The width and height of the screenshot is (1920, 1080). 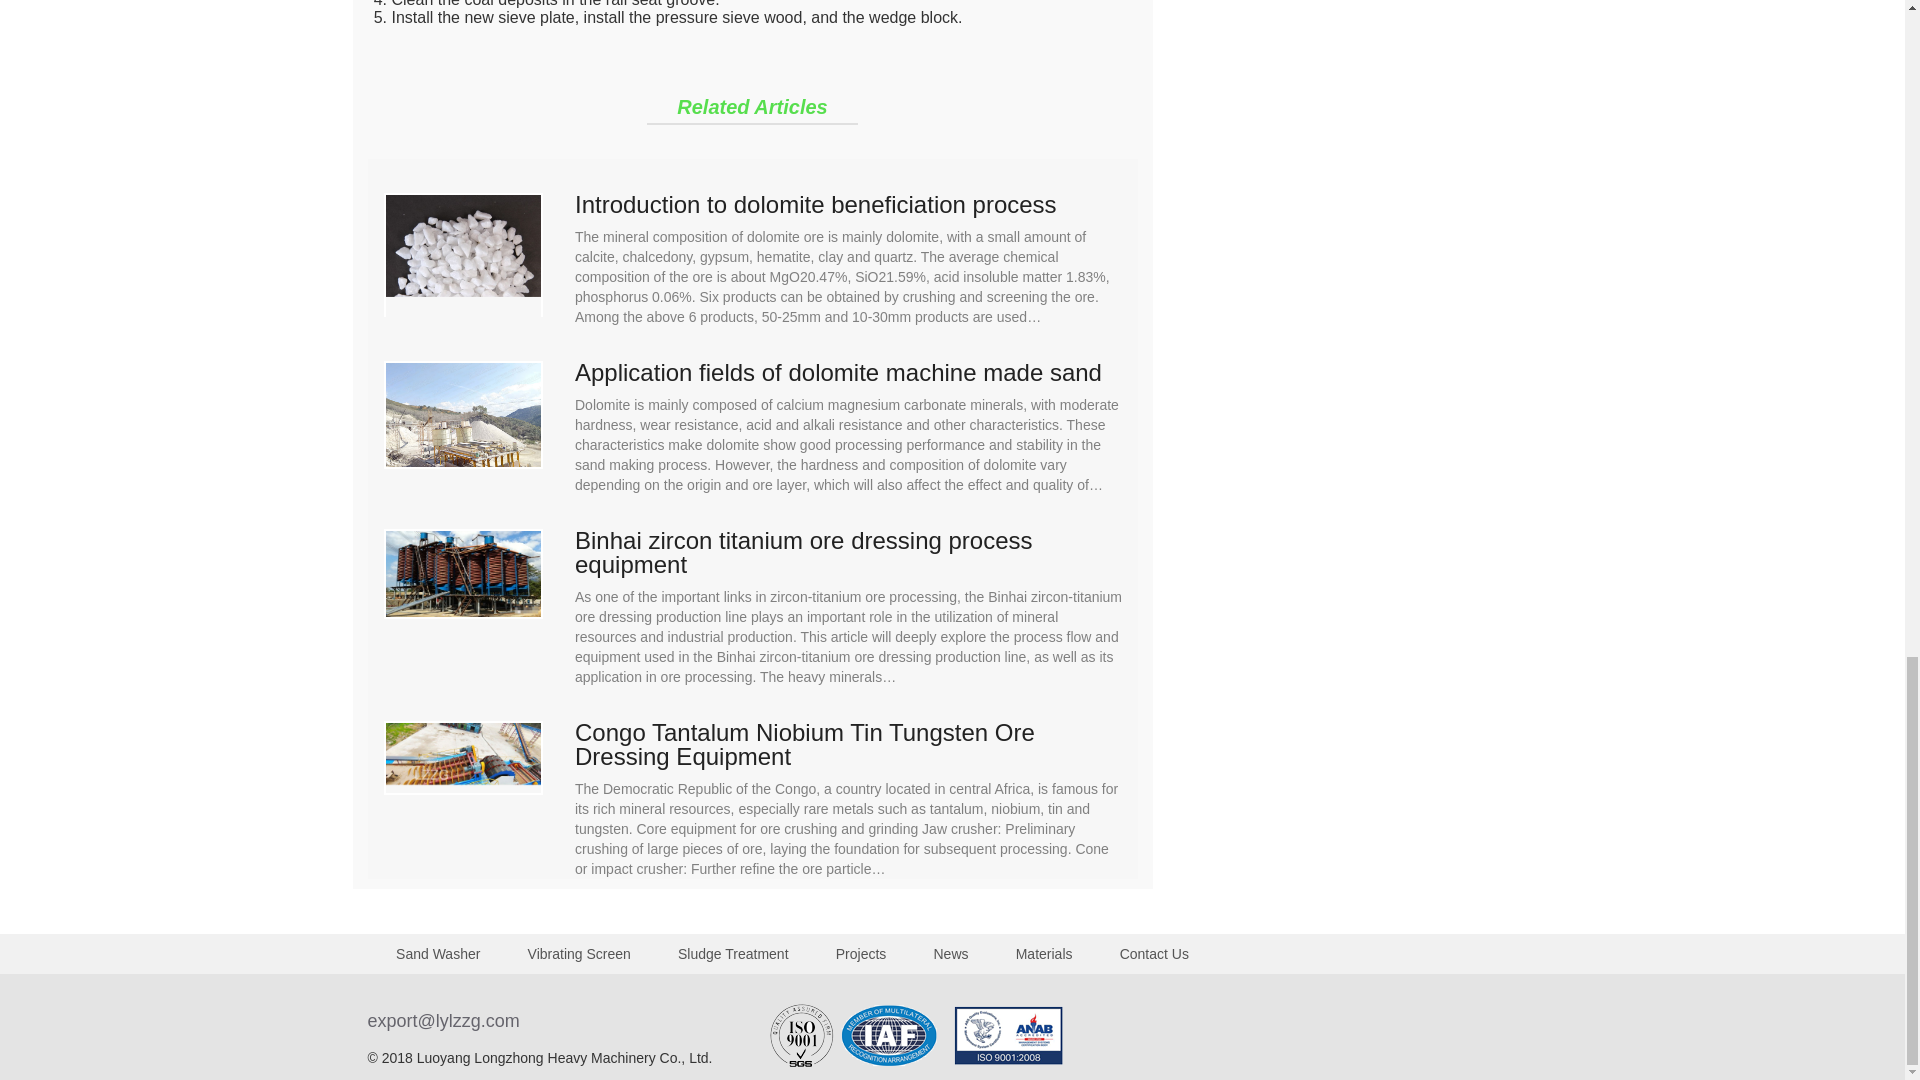 What do you see at coordinates (848, 205) in the screenshot?
I see `Introduction to dolomite beneficiation process` at bounding box center [848, 205].